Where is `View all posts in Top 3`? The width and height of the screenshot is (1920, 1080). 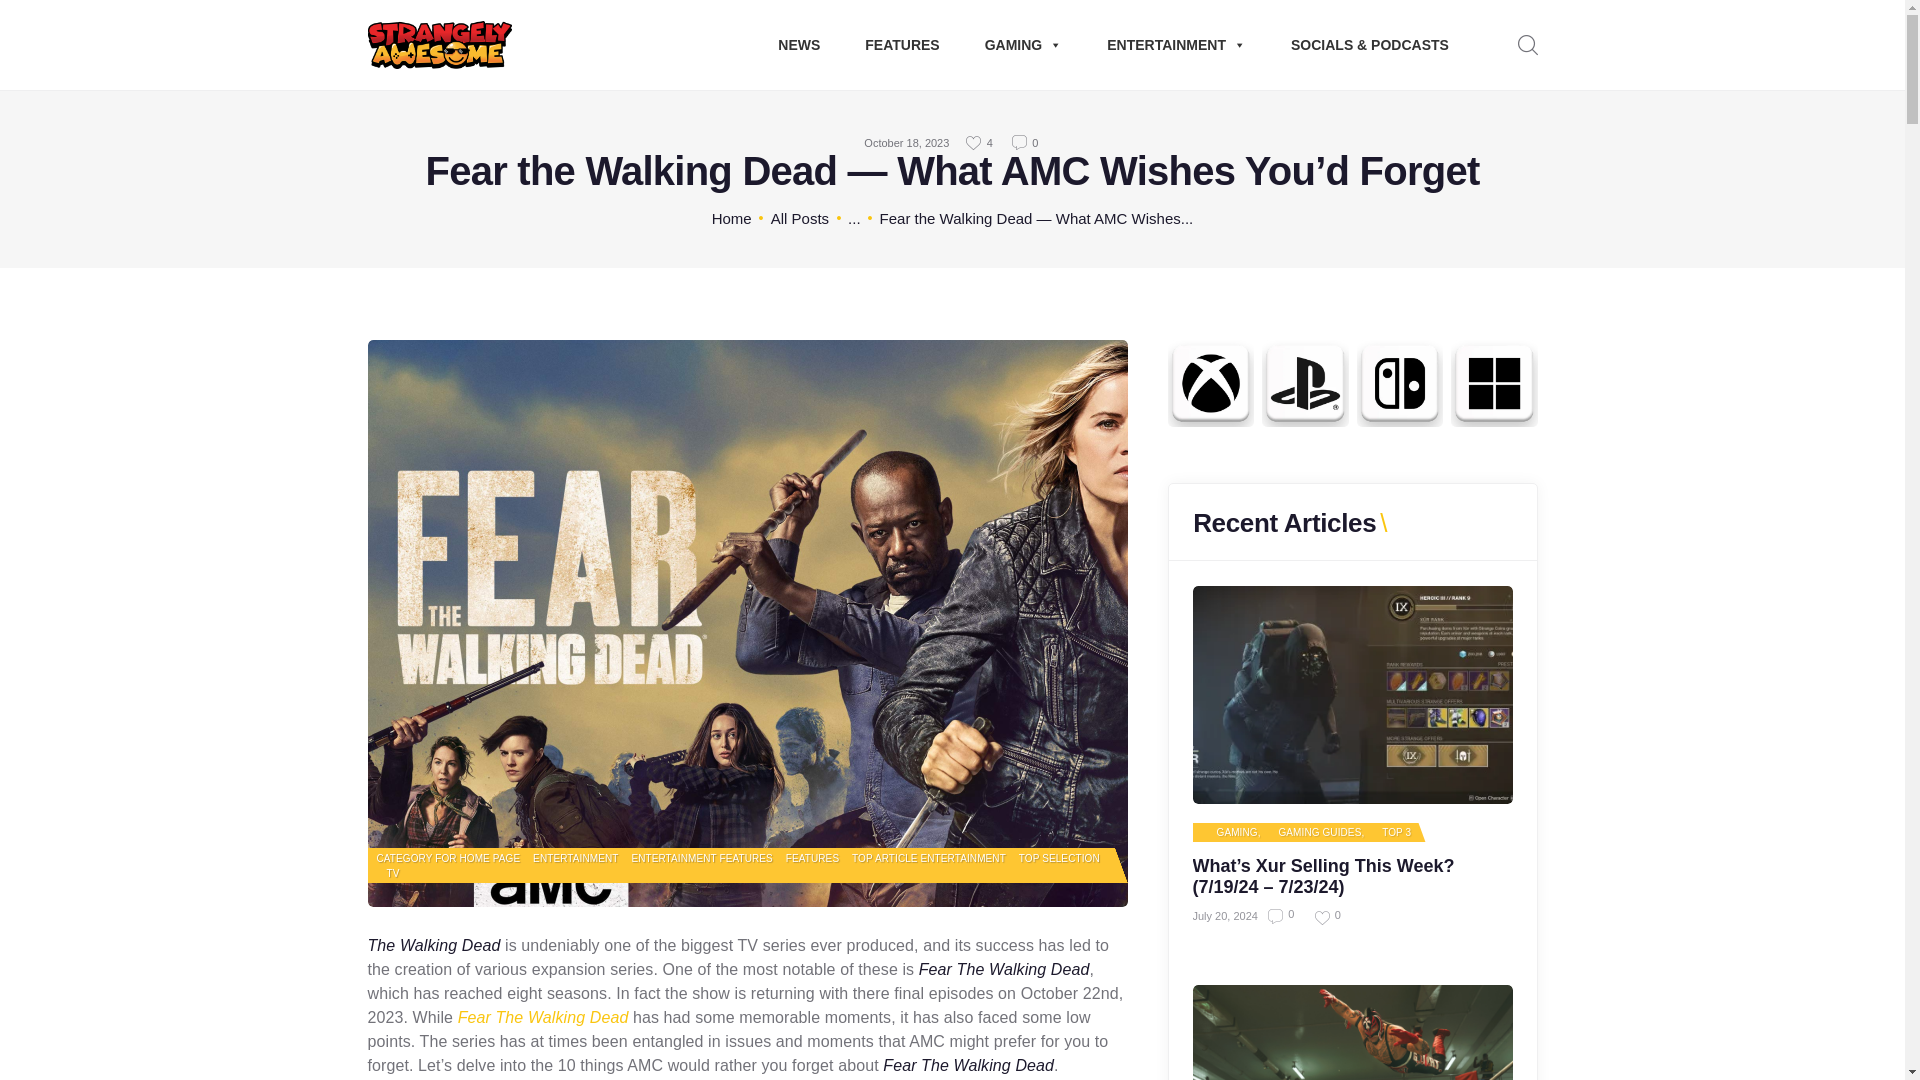 View all posts in Top 3 is located at coordinates (1389, 833).